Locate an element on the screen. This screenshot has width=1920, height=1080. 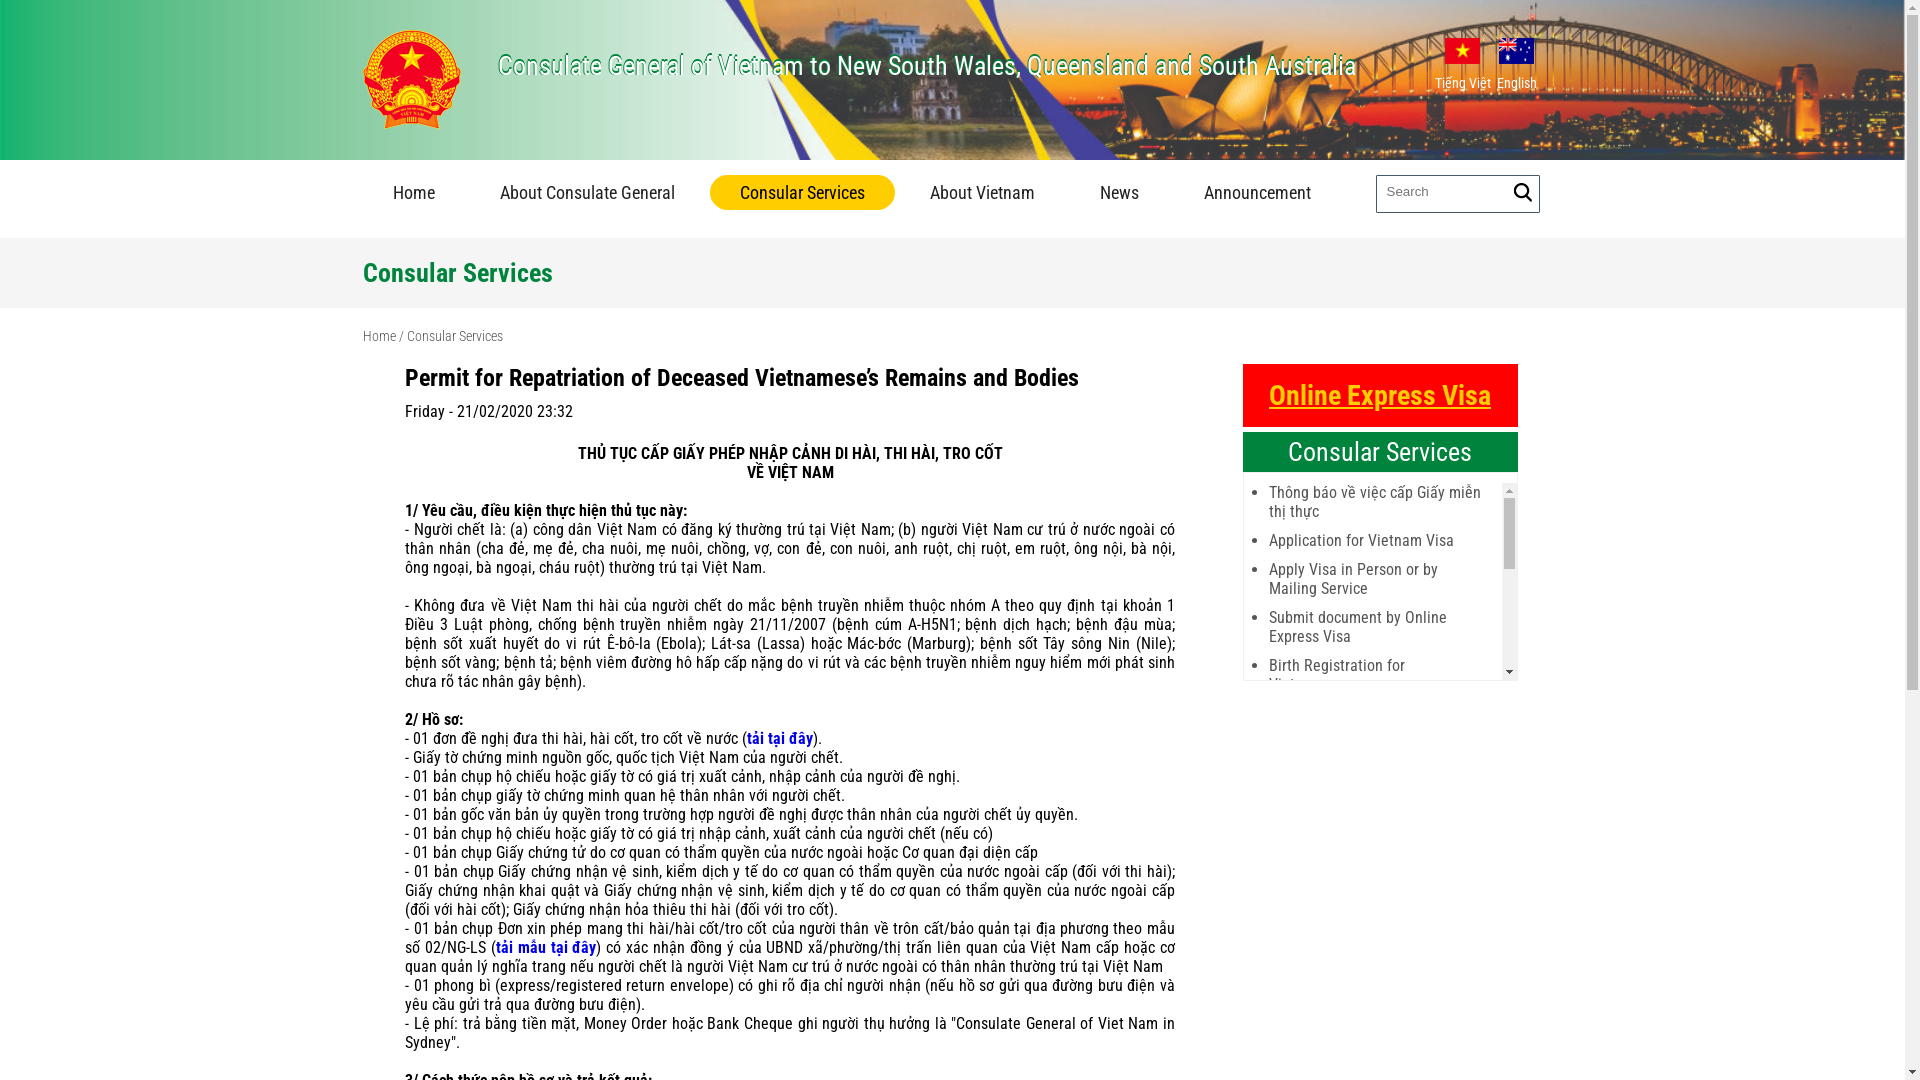
Home is located at coordinates (413, 192).